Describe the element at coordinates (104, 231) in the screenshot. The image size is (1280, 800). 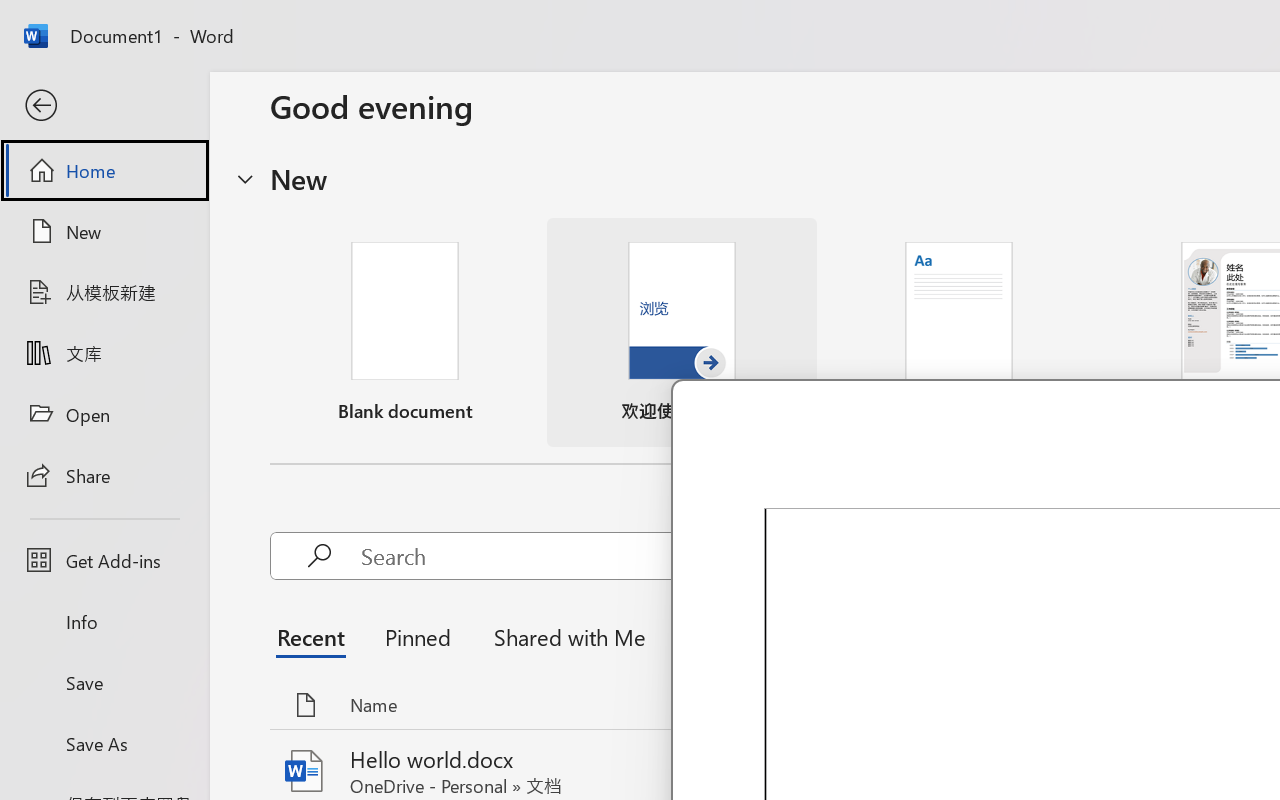
I see `New` at that location.